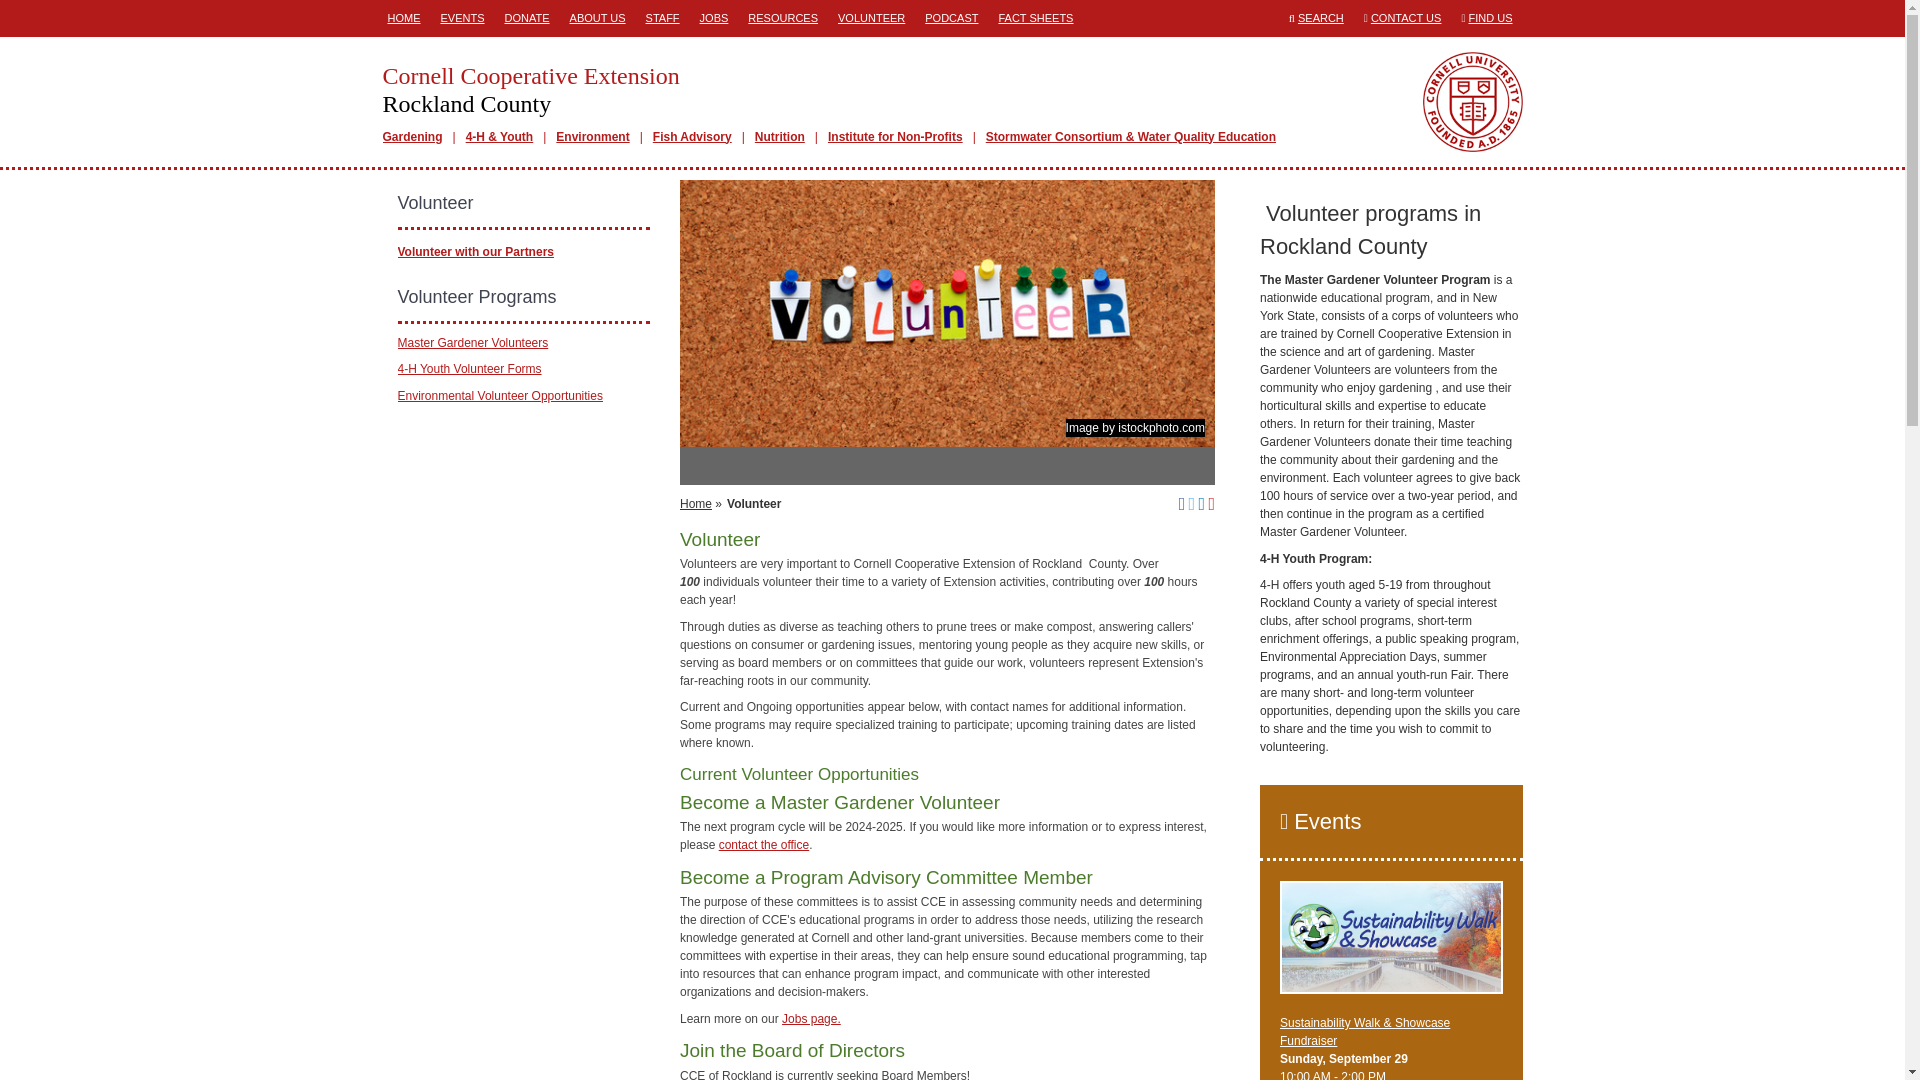 The width and height of the screenshot is (1920, 1080). What do you see at coordinates (592, 136) in the screenshot?
I see `Environment` at bounding box center [592, 136].